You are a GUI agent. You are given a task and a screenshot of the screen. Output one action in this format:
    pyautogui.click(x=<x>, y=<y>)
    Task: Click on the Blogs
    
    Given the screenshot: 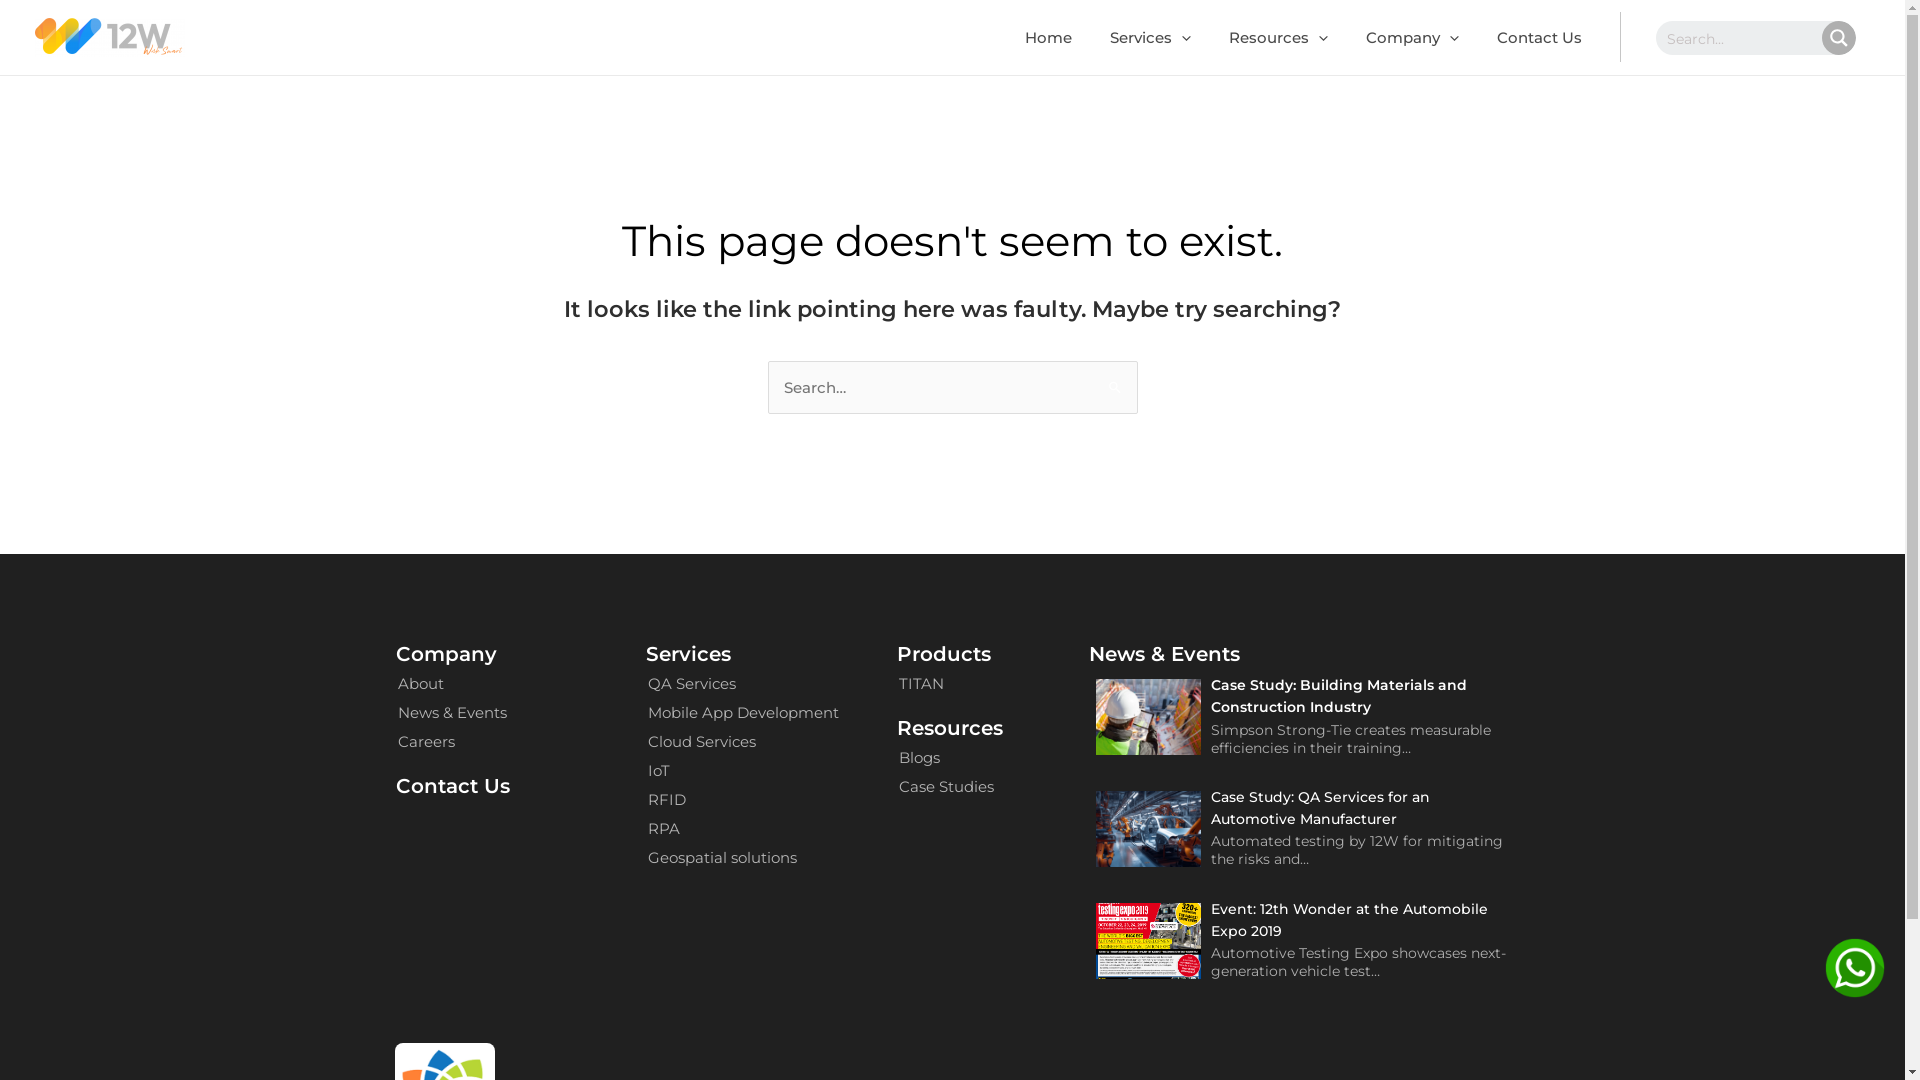 What is the action you would take?
    pyautogui.click(x=946, y=758)
    